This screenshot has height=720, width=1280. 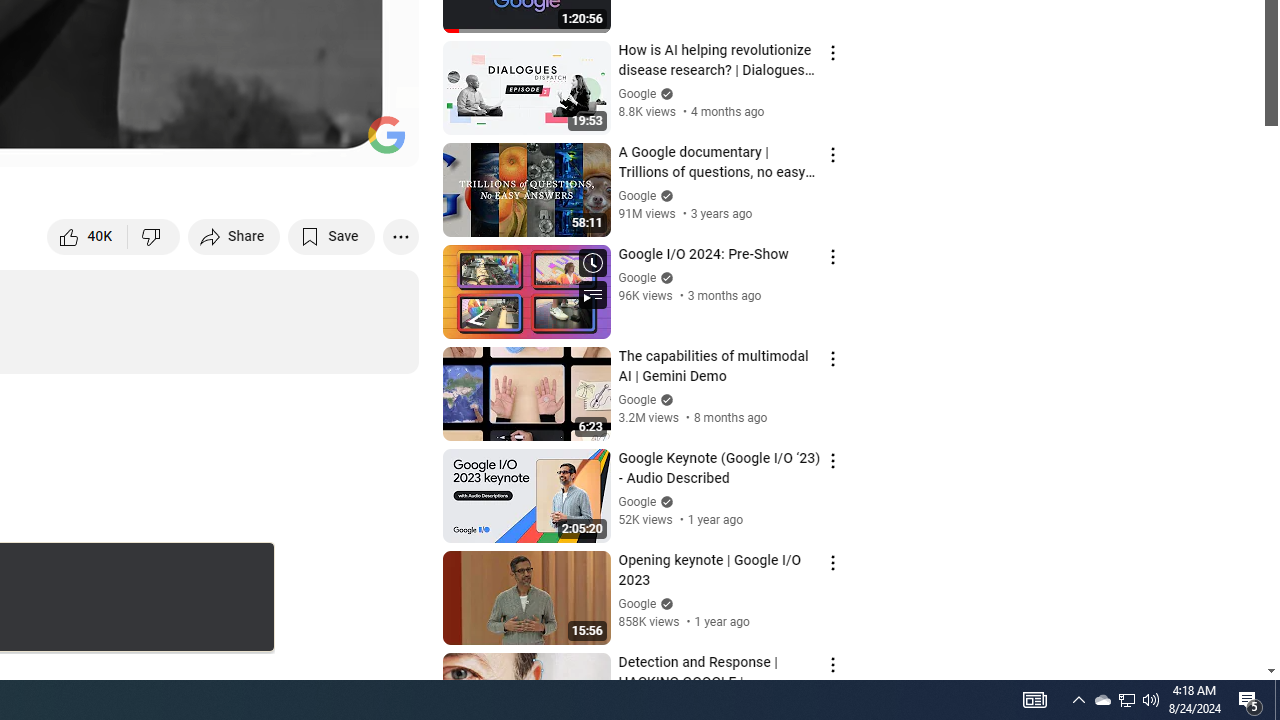 I want to click on Subtitles/closed captions unavailable, so click(x=190, y=142).